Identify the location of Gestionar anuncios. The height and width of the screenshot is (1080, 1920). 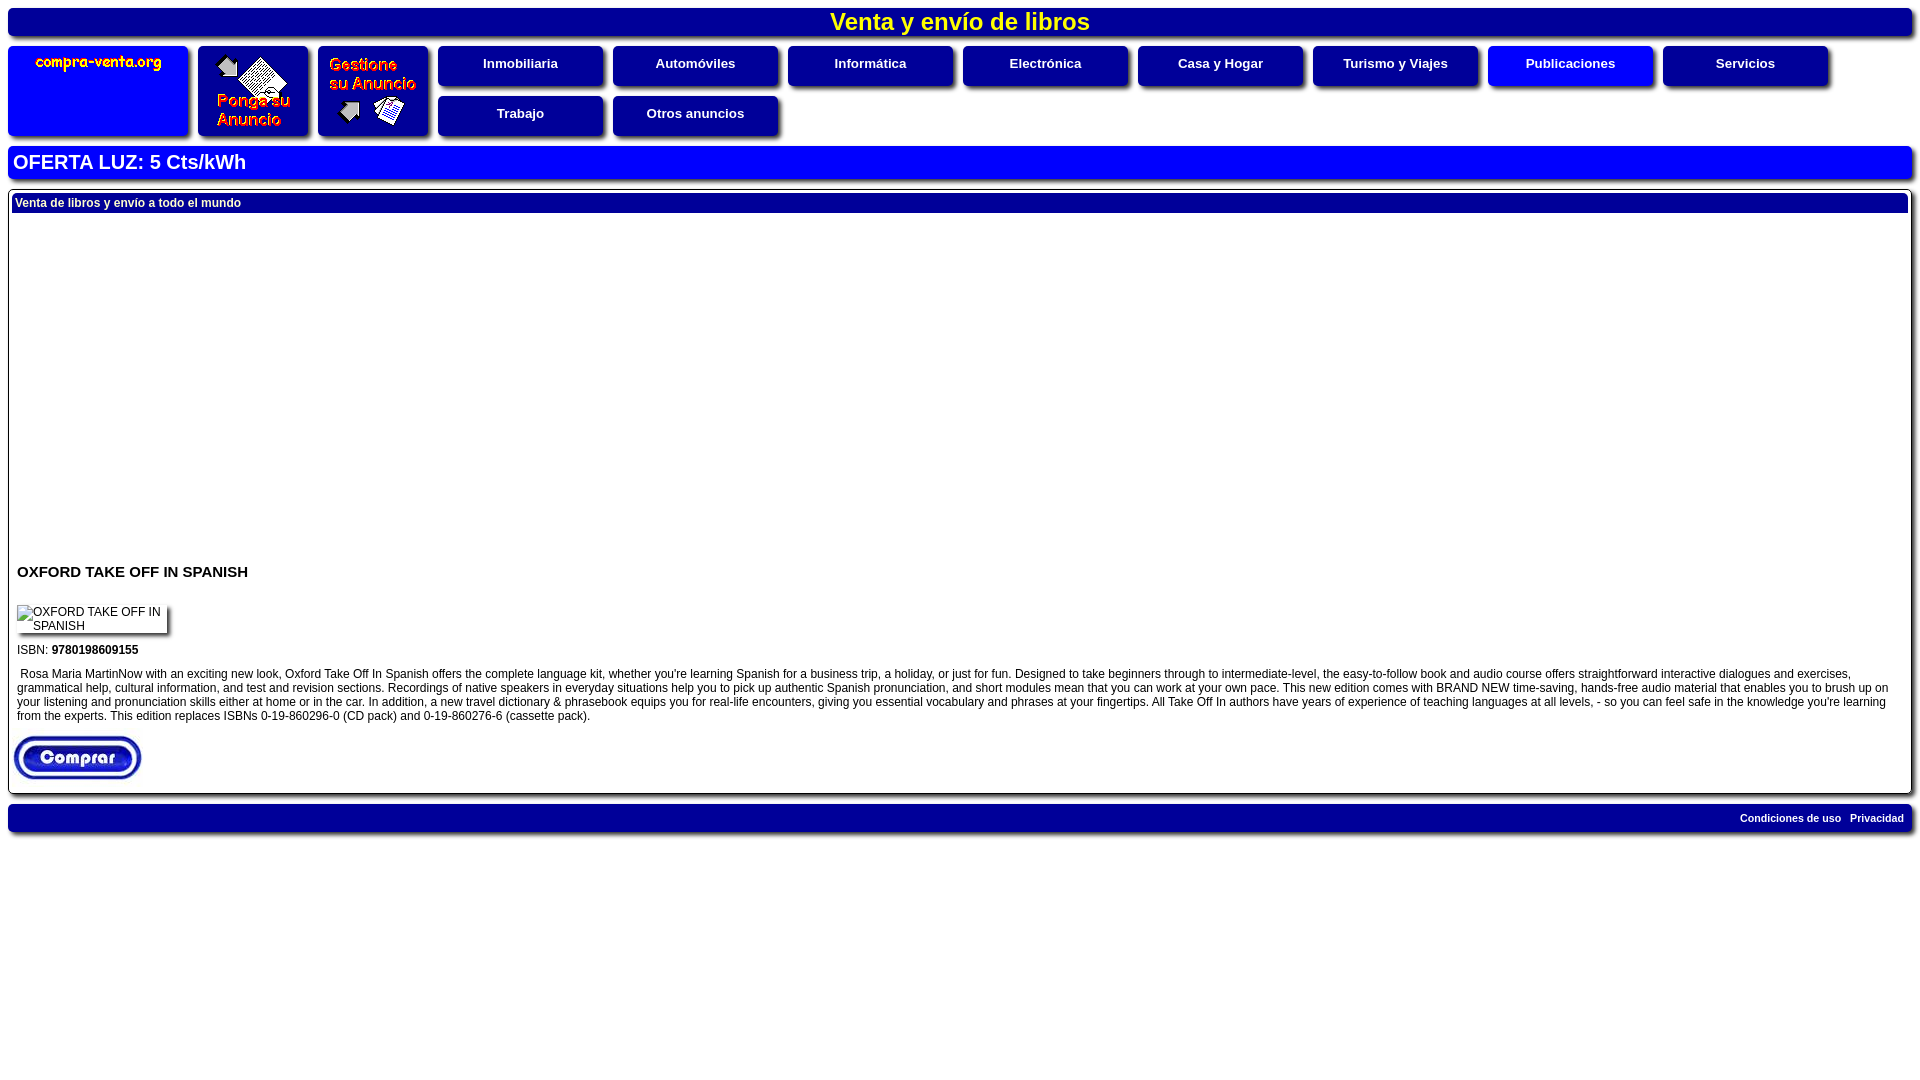
(373, 90).